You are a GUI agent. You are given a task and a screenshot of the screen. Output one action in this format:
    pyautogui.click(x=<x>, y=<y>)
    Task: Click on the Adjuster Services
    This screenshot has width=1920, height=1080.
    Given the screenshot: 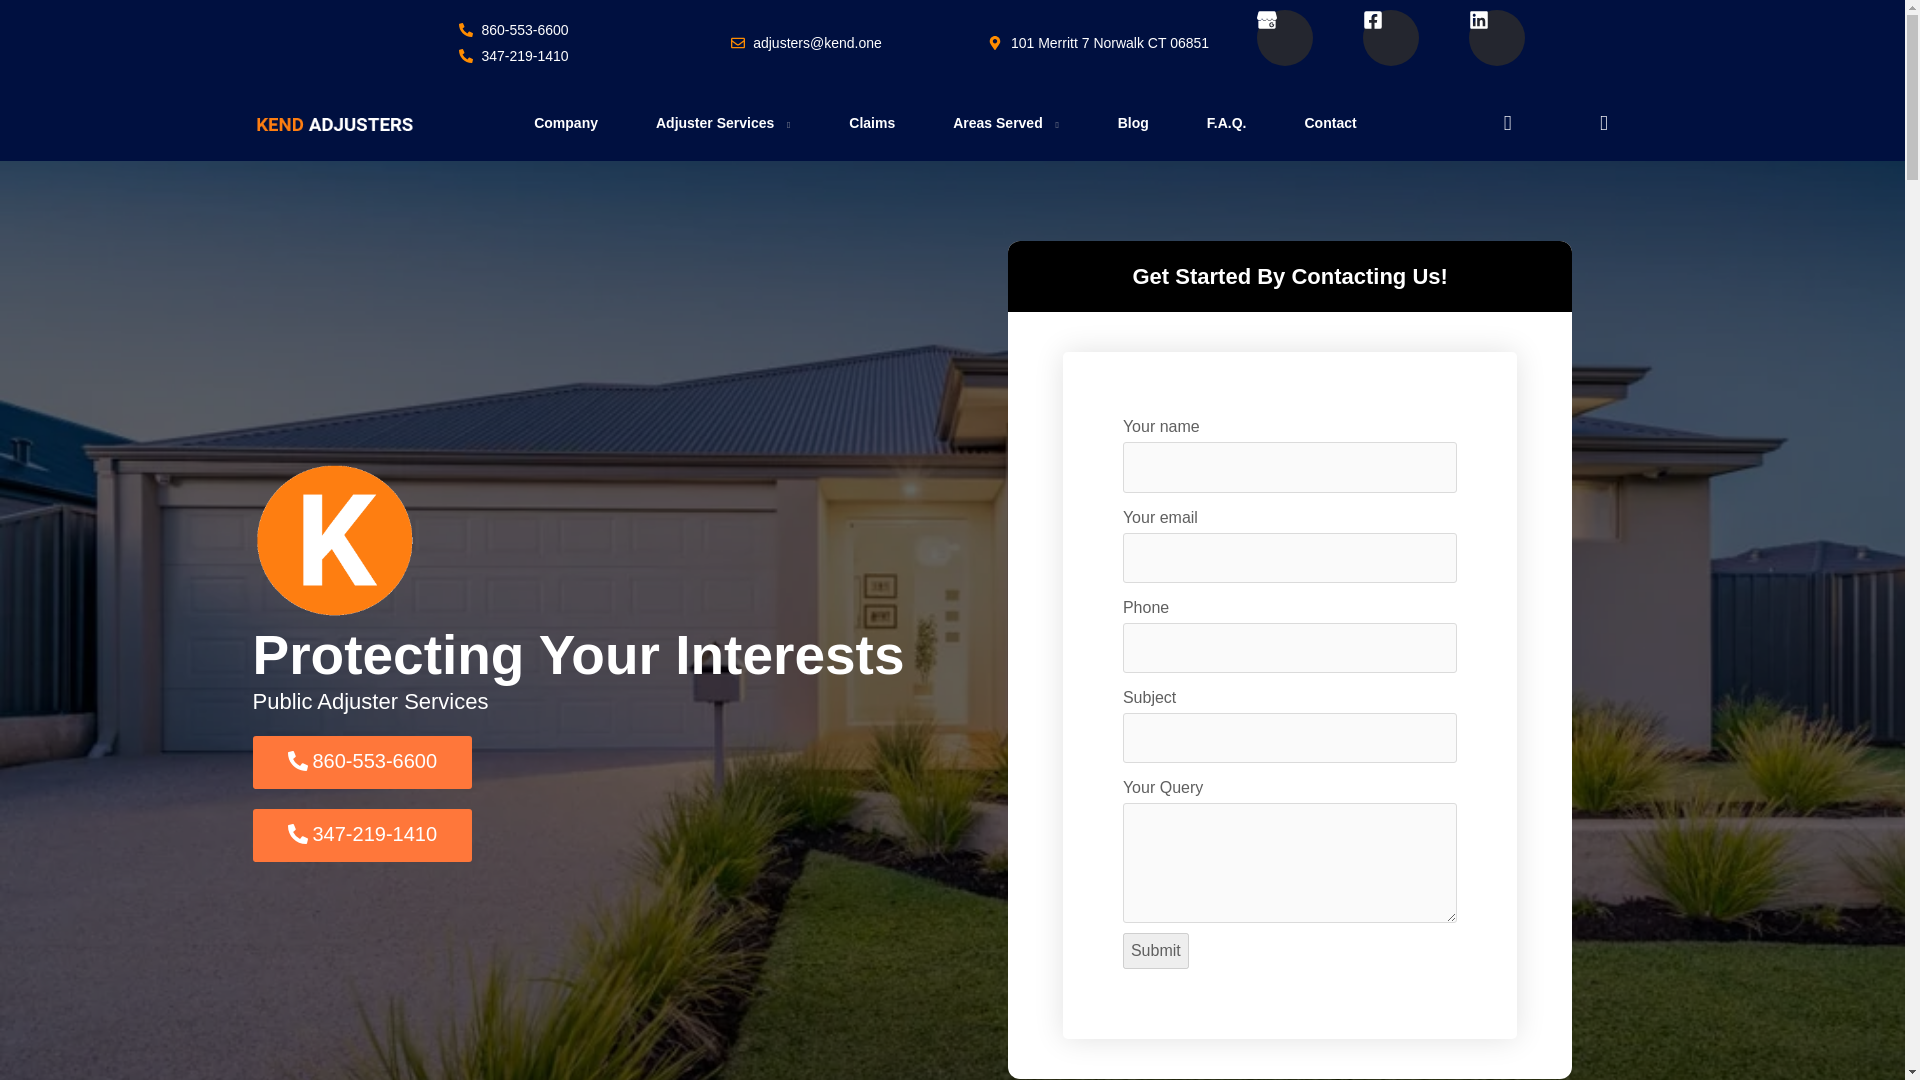 What is the action you would take?
    pyautogui.click(x=724, y=124)
    